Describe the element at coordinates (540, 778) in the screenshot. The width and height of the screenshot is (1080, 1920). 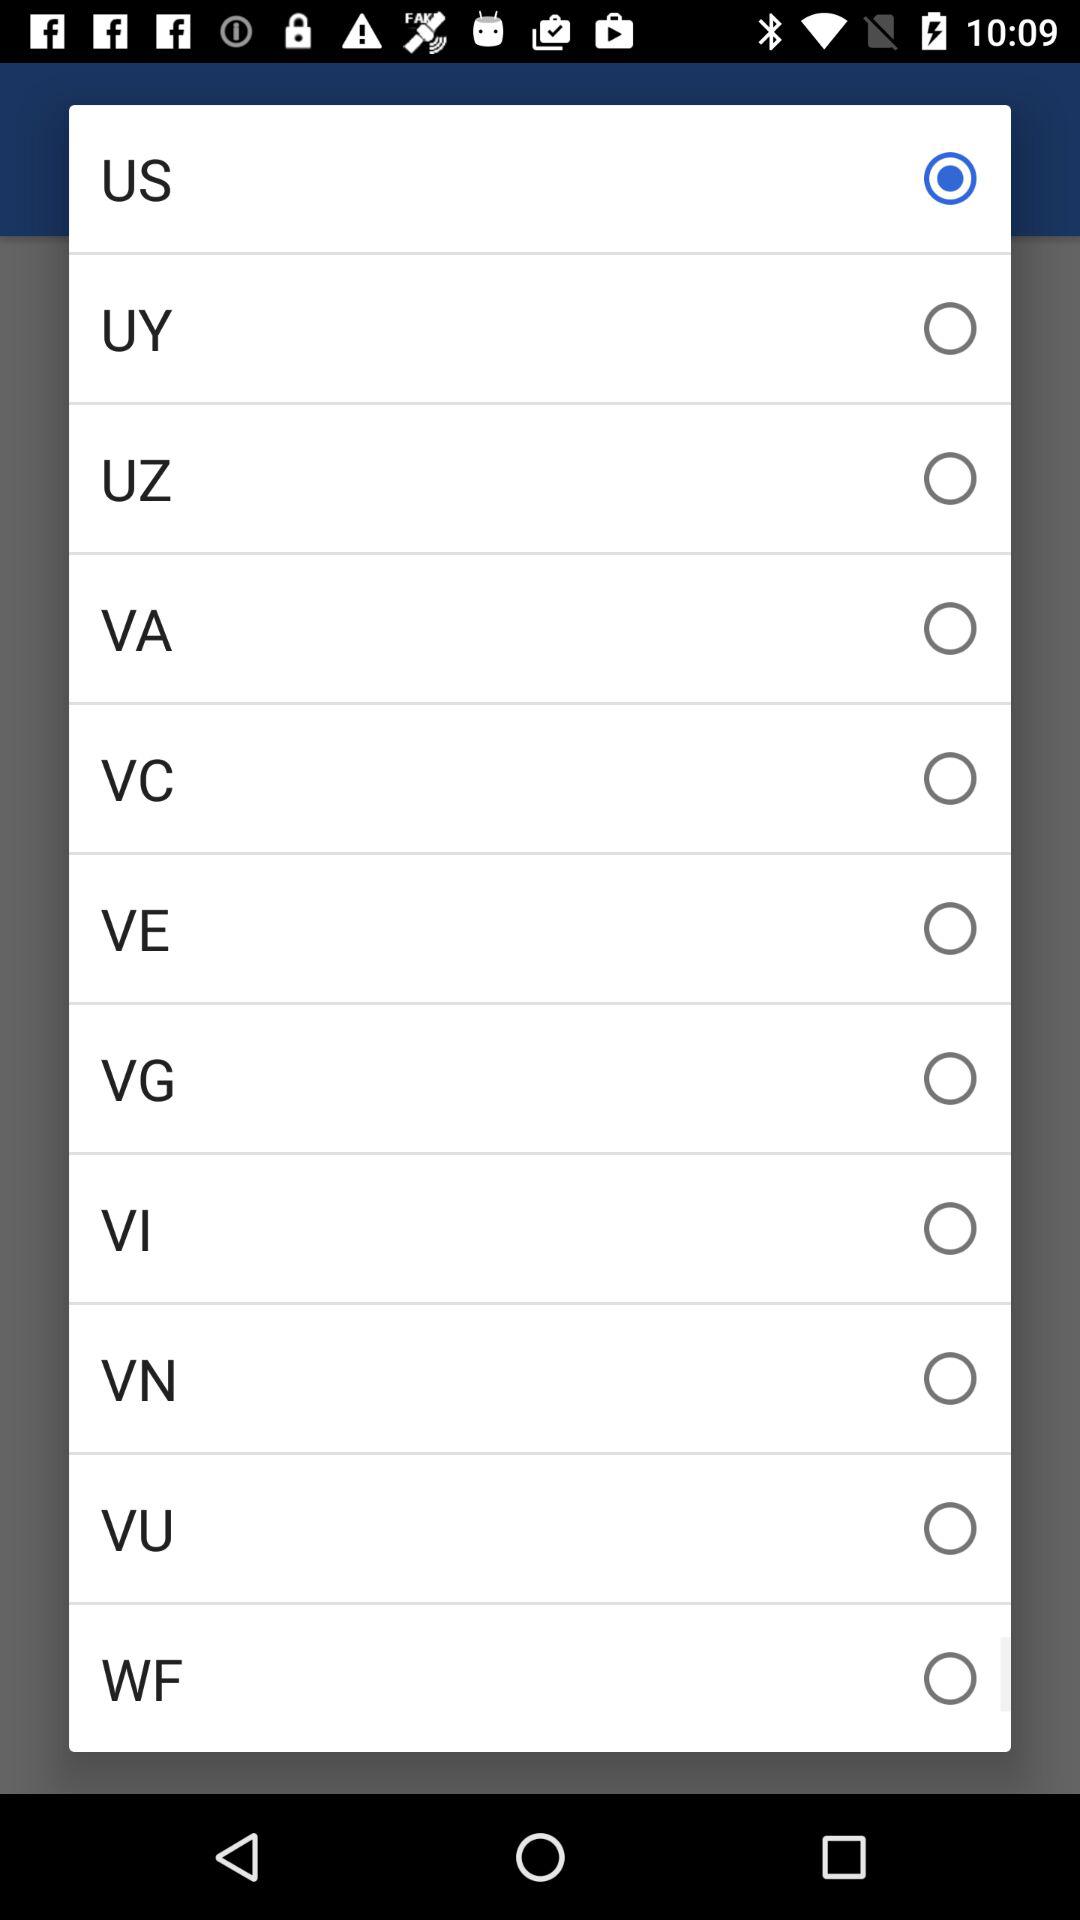
I see `launch the item below va` at that location.